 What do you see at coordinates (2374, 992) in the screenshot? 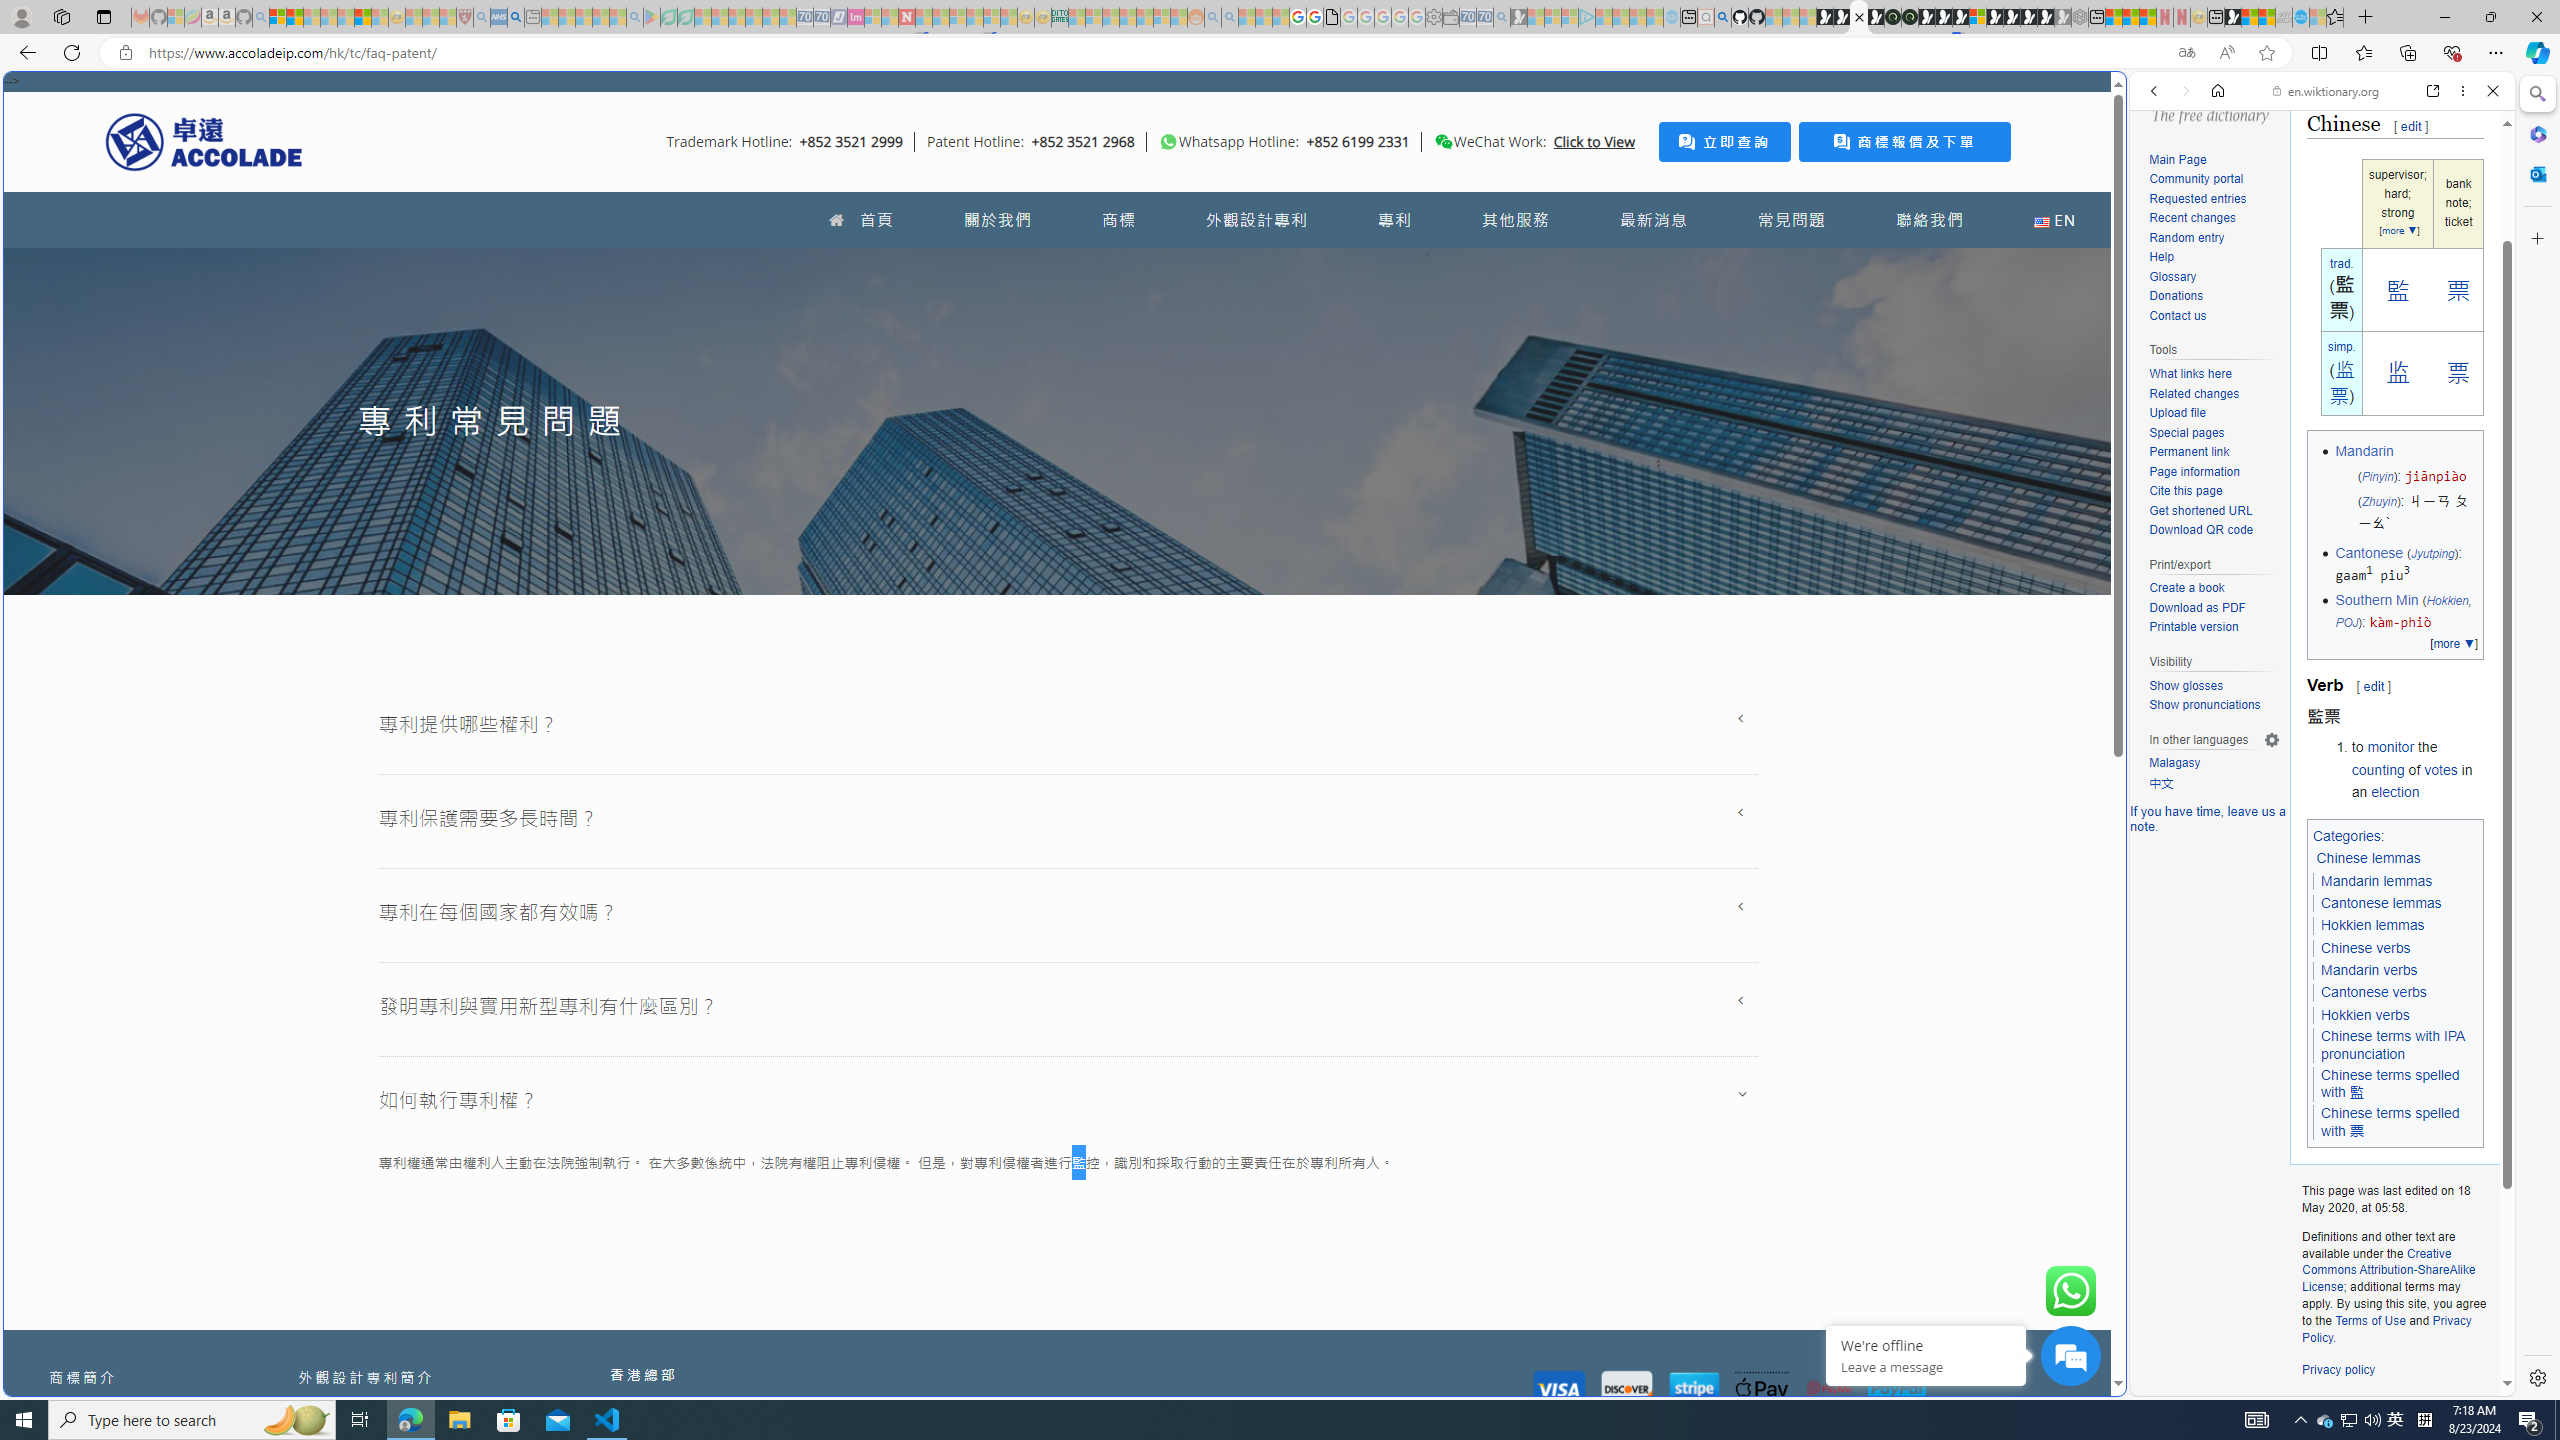
I see `Cantonese verbs` at bounding box center [2374, 992].